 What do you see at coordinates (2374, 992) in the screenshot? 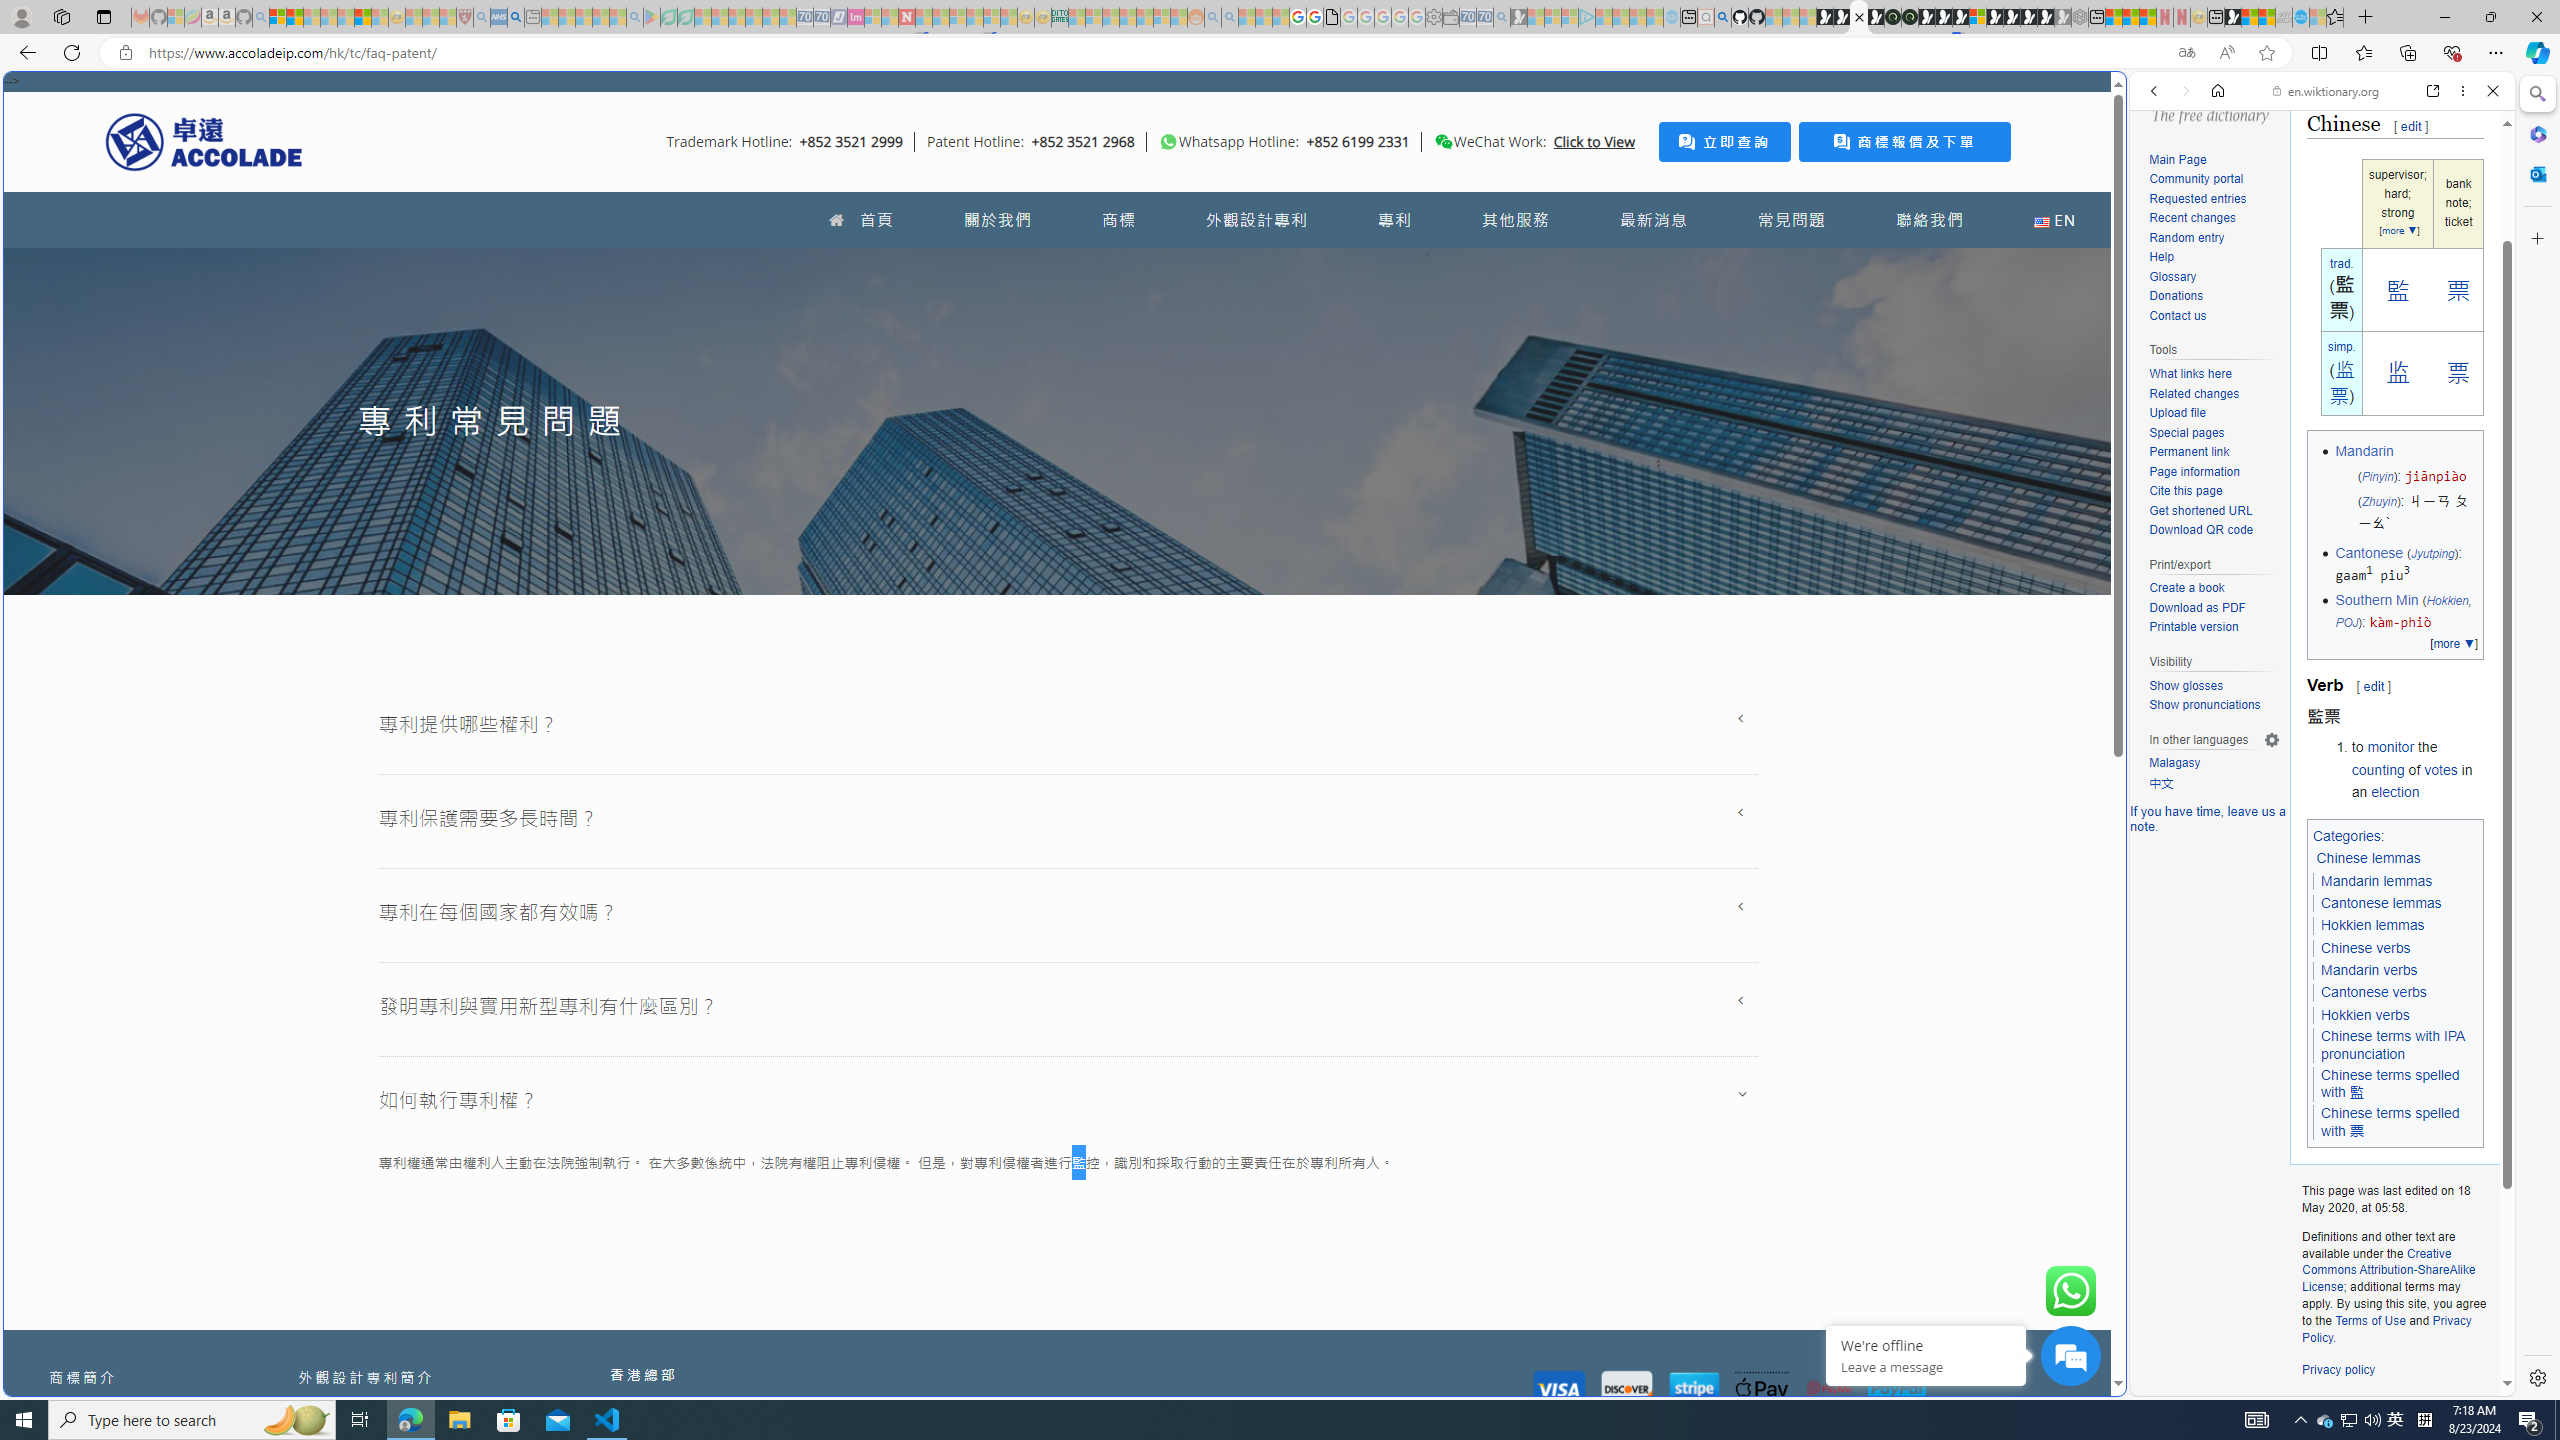
I see `Cantonese verbs` at bounding box center [2374, 992].